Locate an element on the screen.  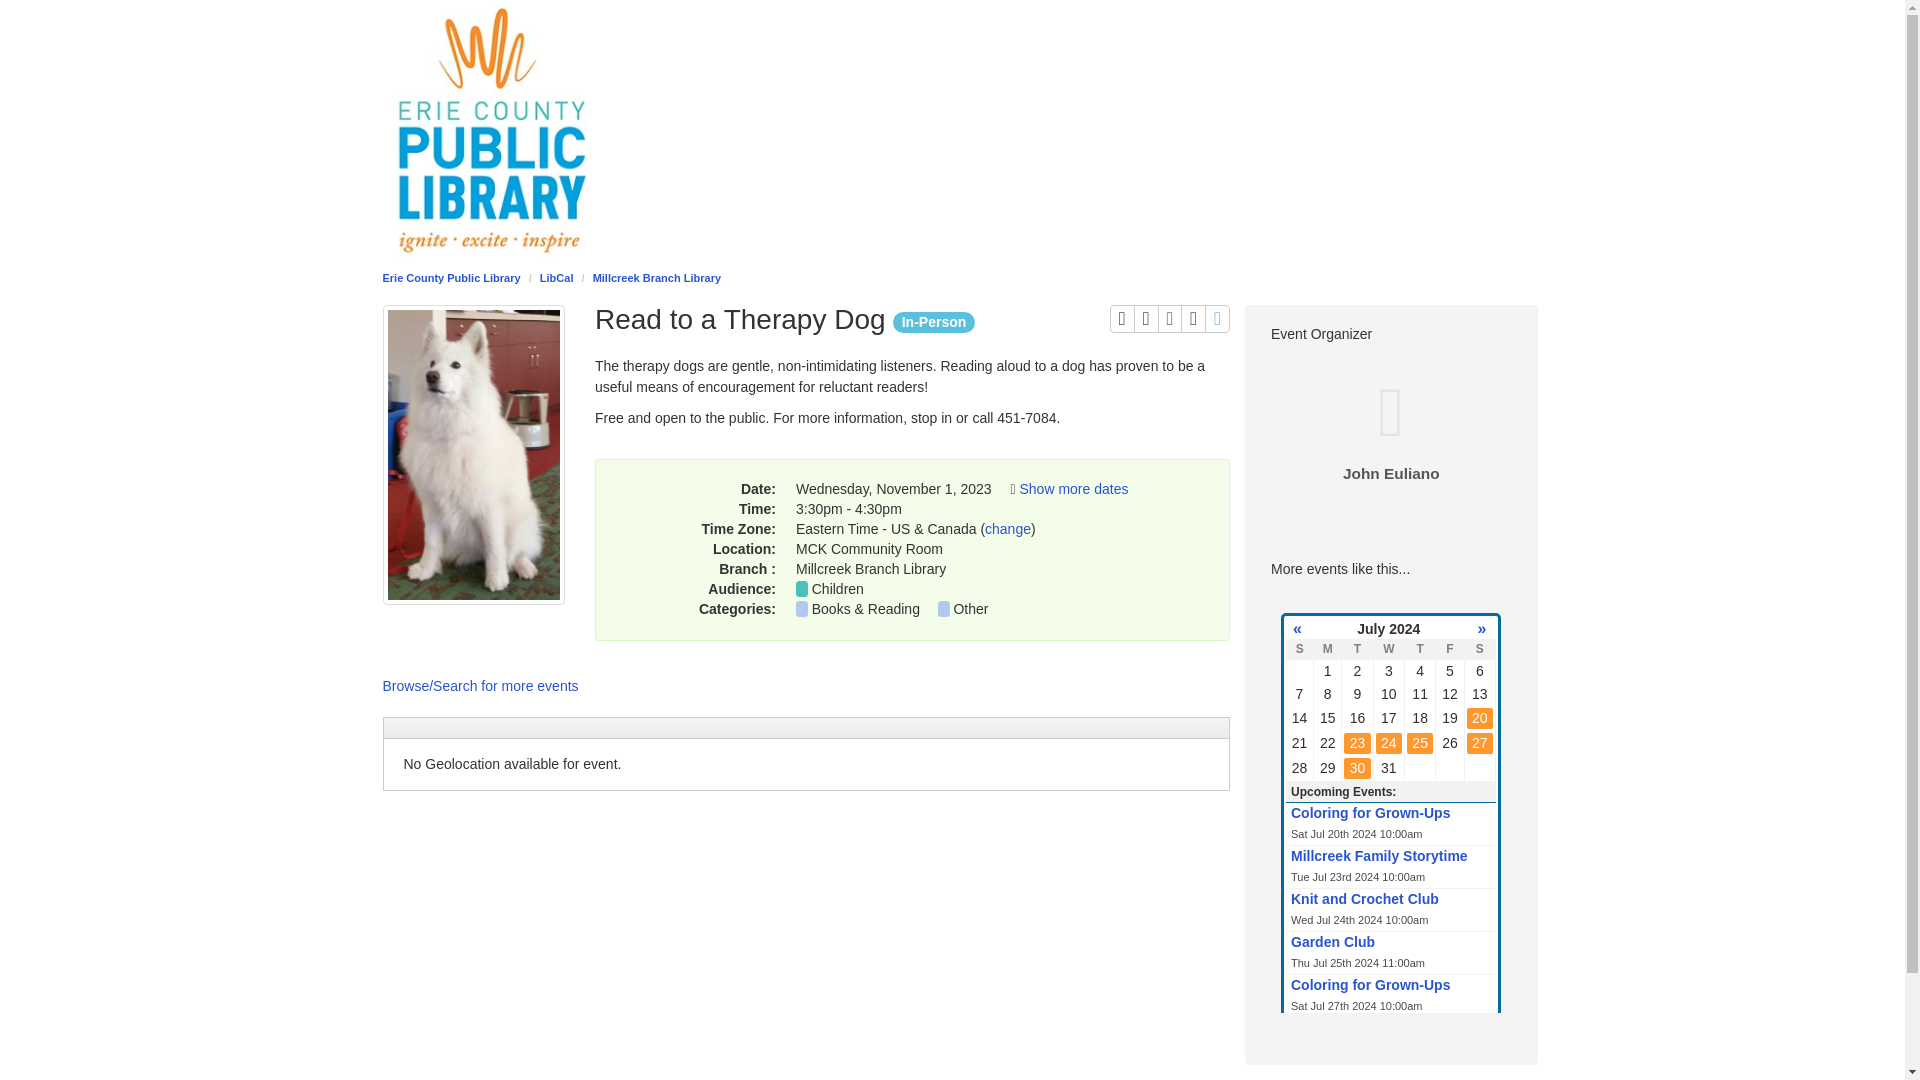
Other is located at coordinates (1192, 318).